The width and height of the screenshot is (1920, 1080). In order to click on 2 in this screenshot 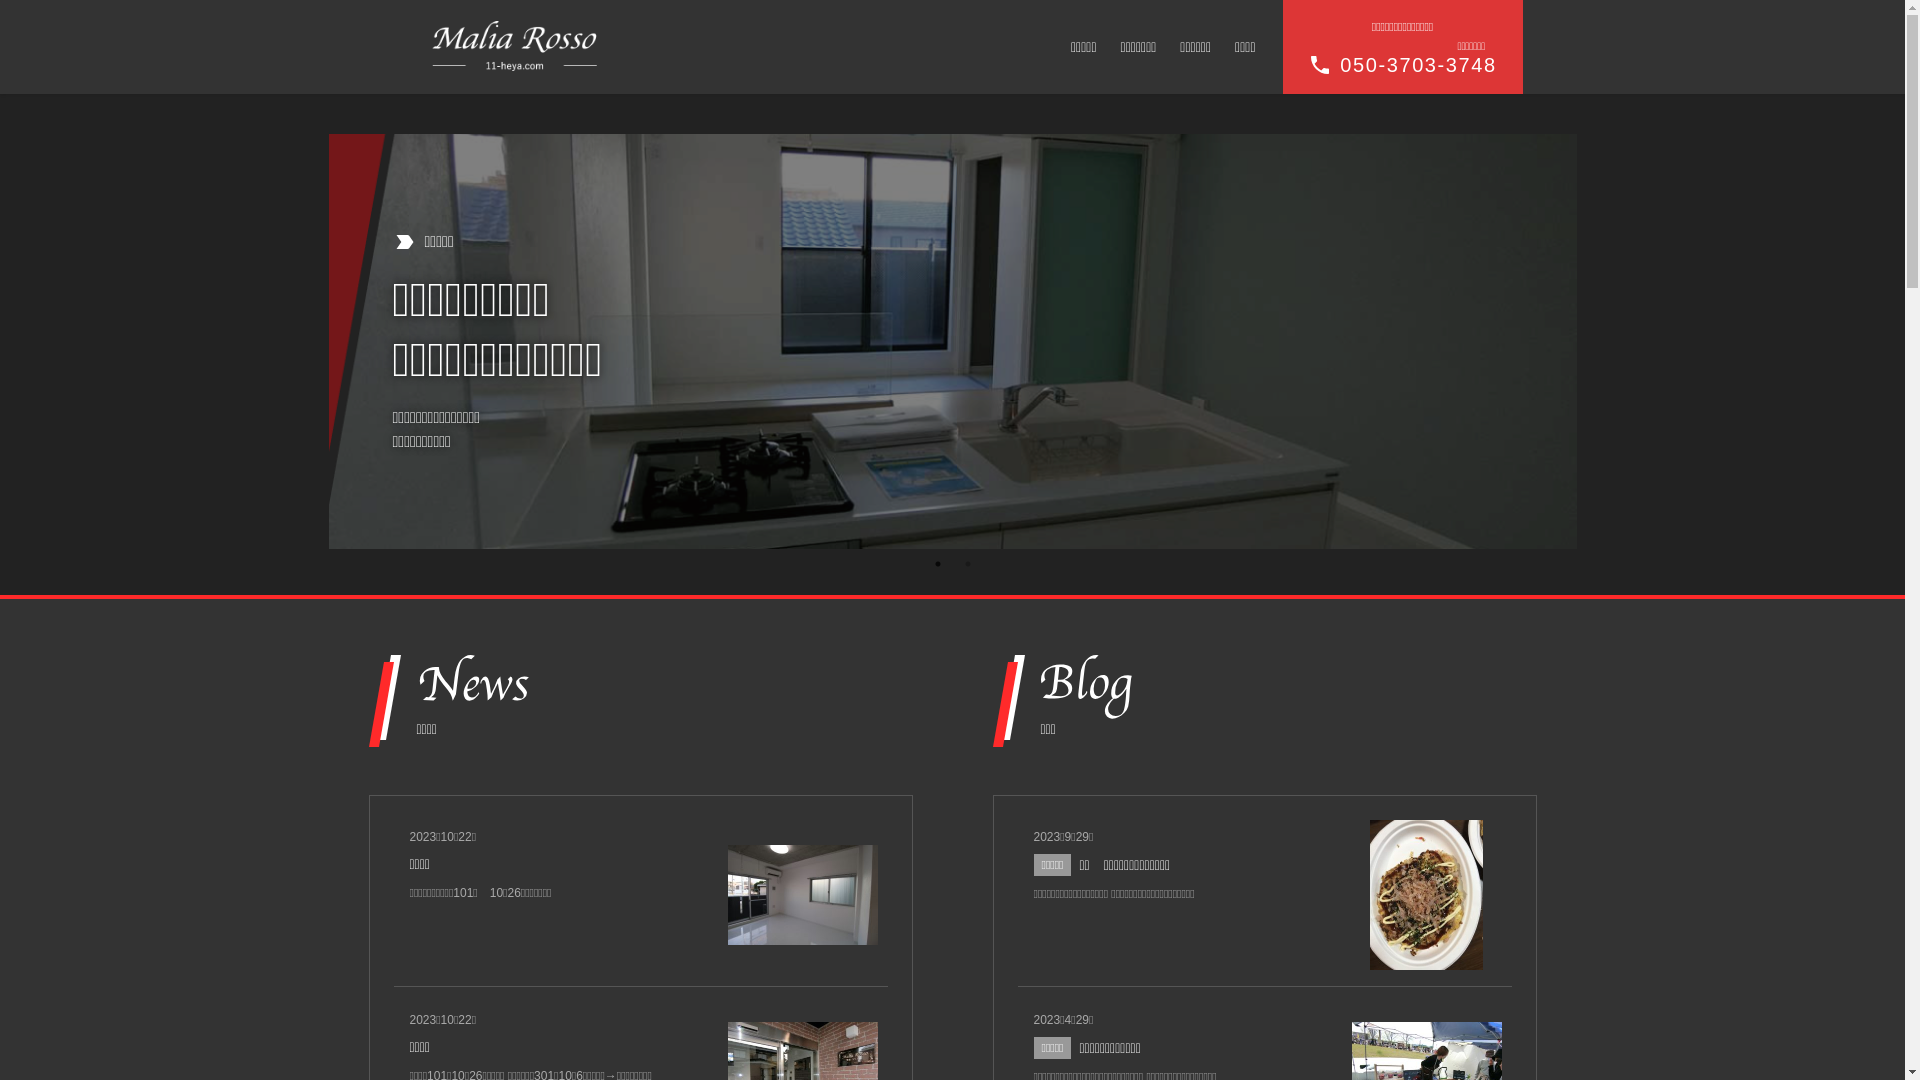, I will do `click(968, 564)`.